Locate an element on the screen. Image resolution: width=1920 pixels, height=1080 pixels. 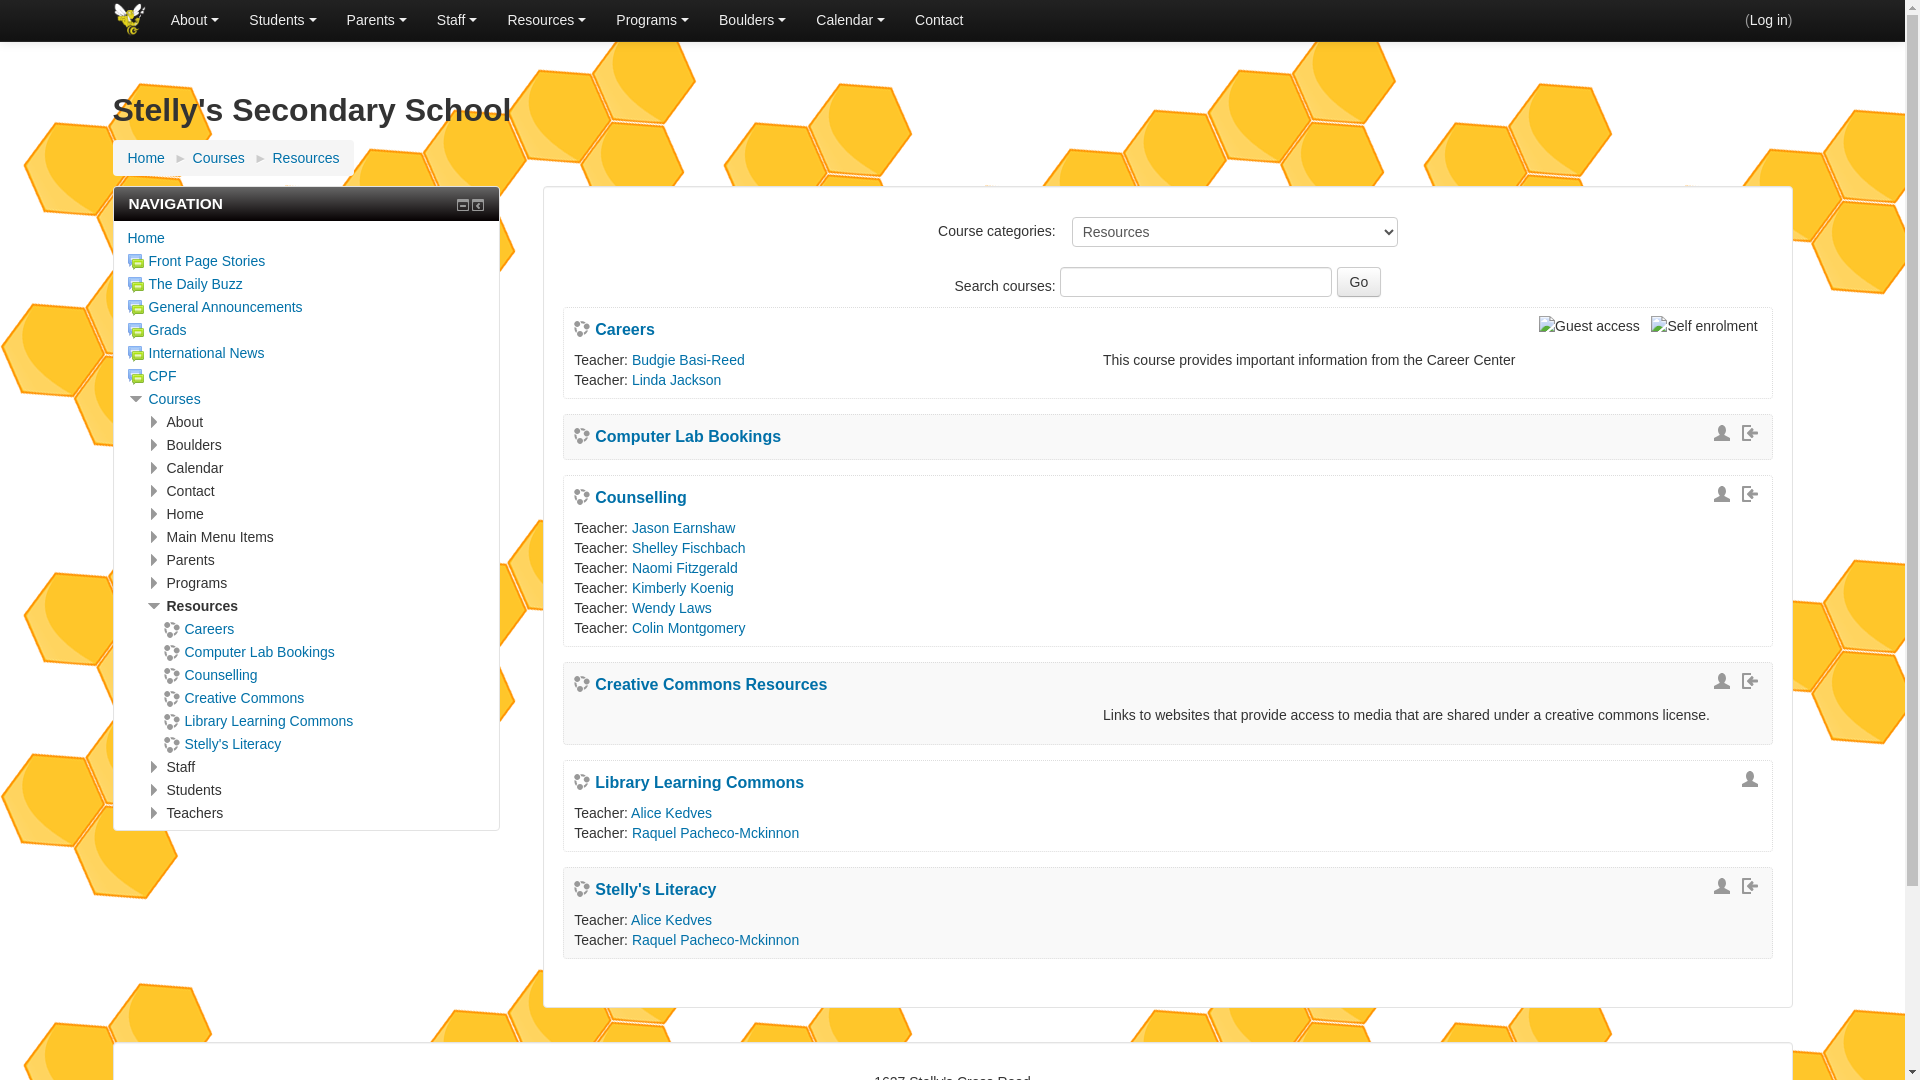
Forum is located at coordinates (136, 354).